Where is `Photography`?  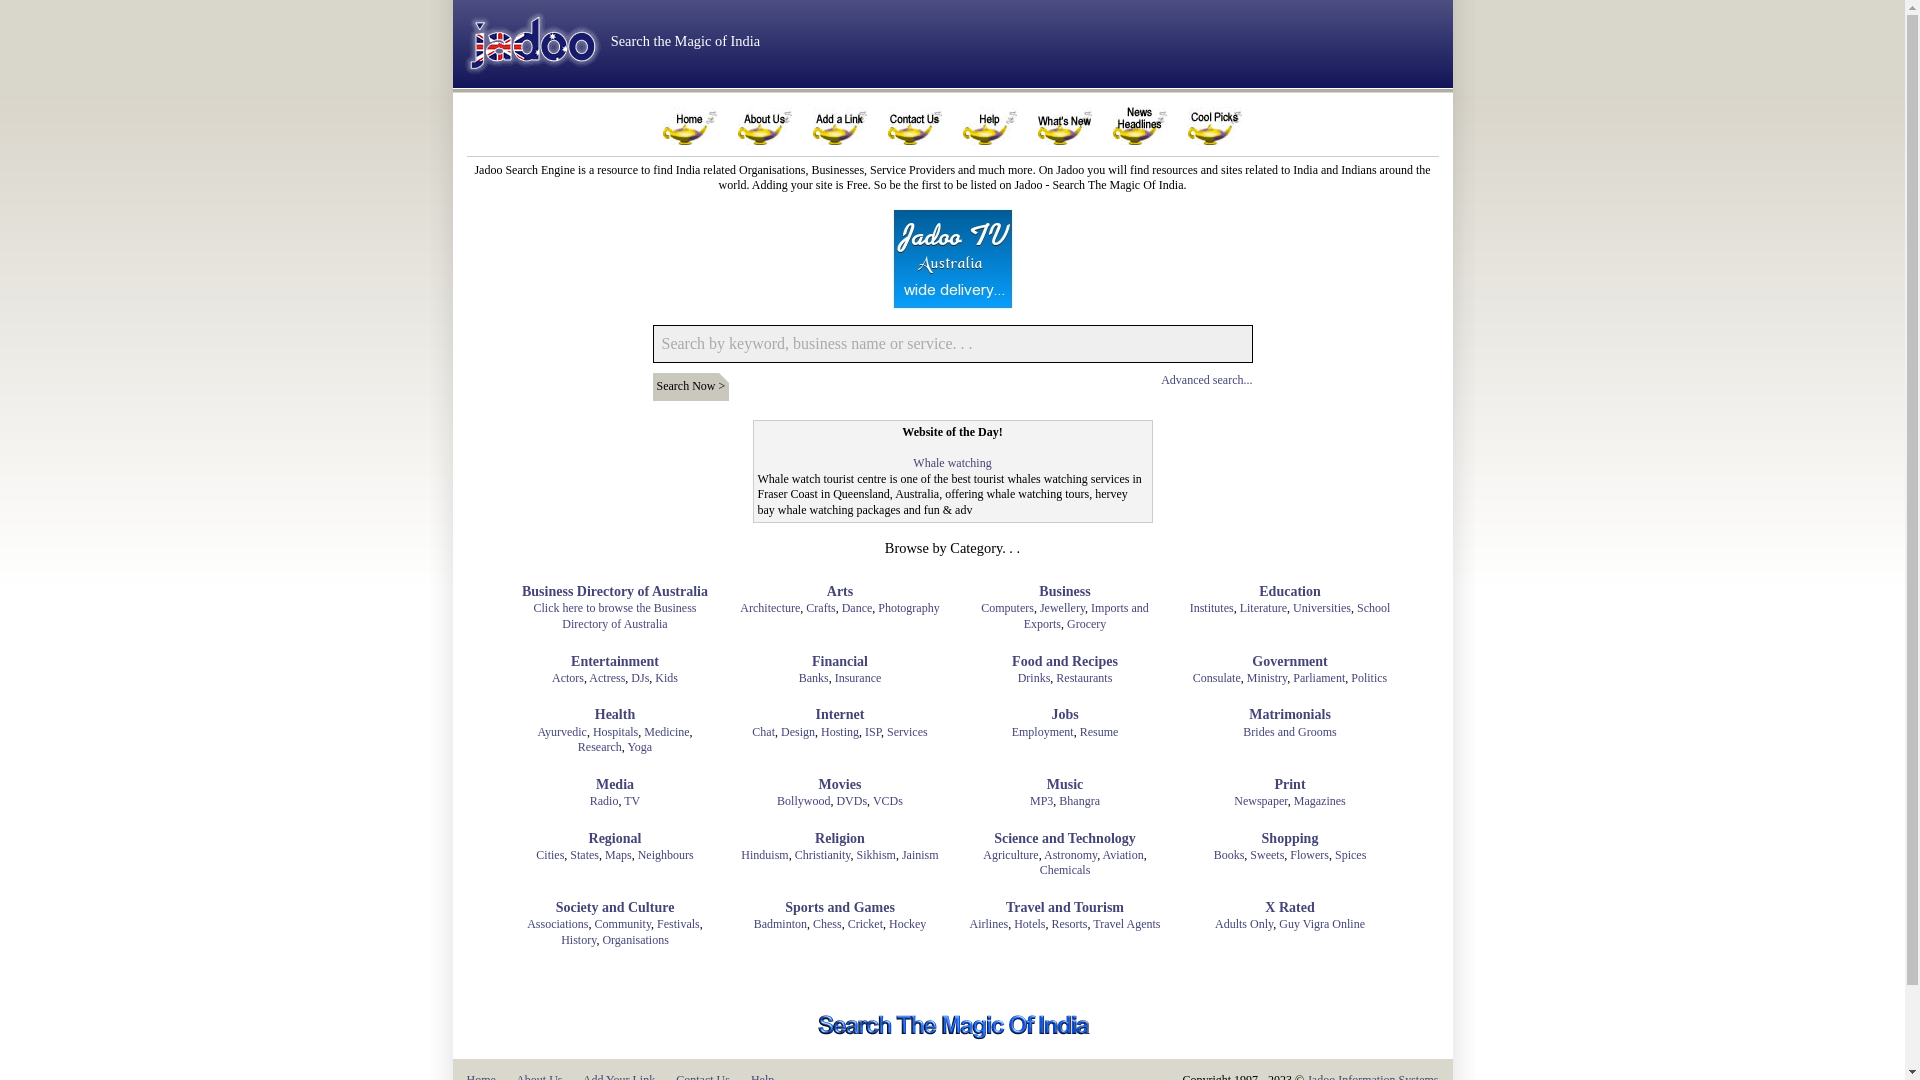
Photography is located at coordinates (908, 608).